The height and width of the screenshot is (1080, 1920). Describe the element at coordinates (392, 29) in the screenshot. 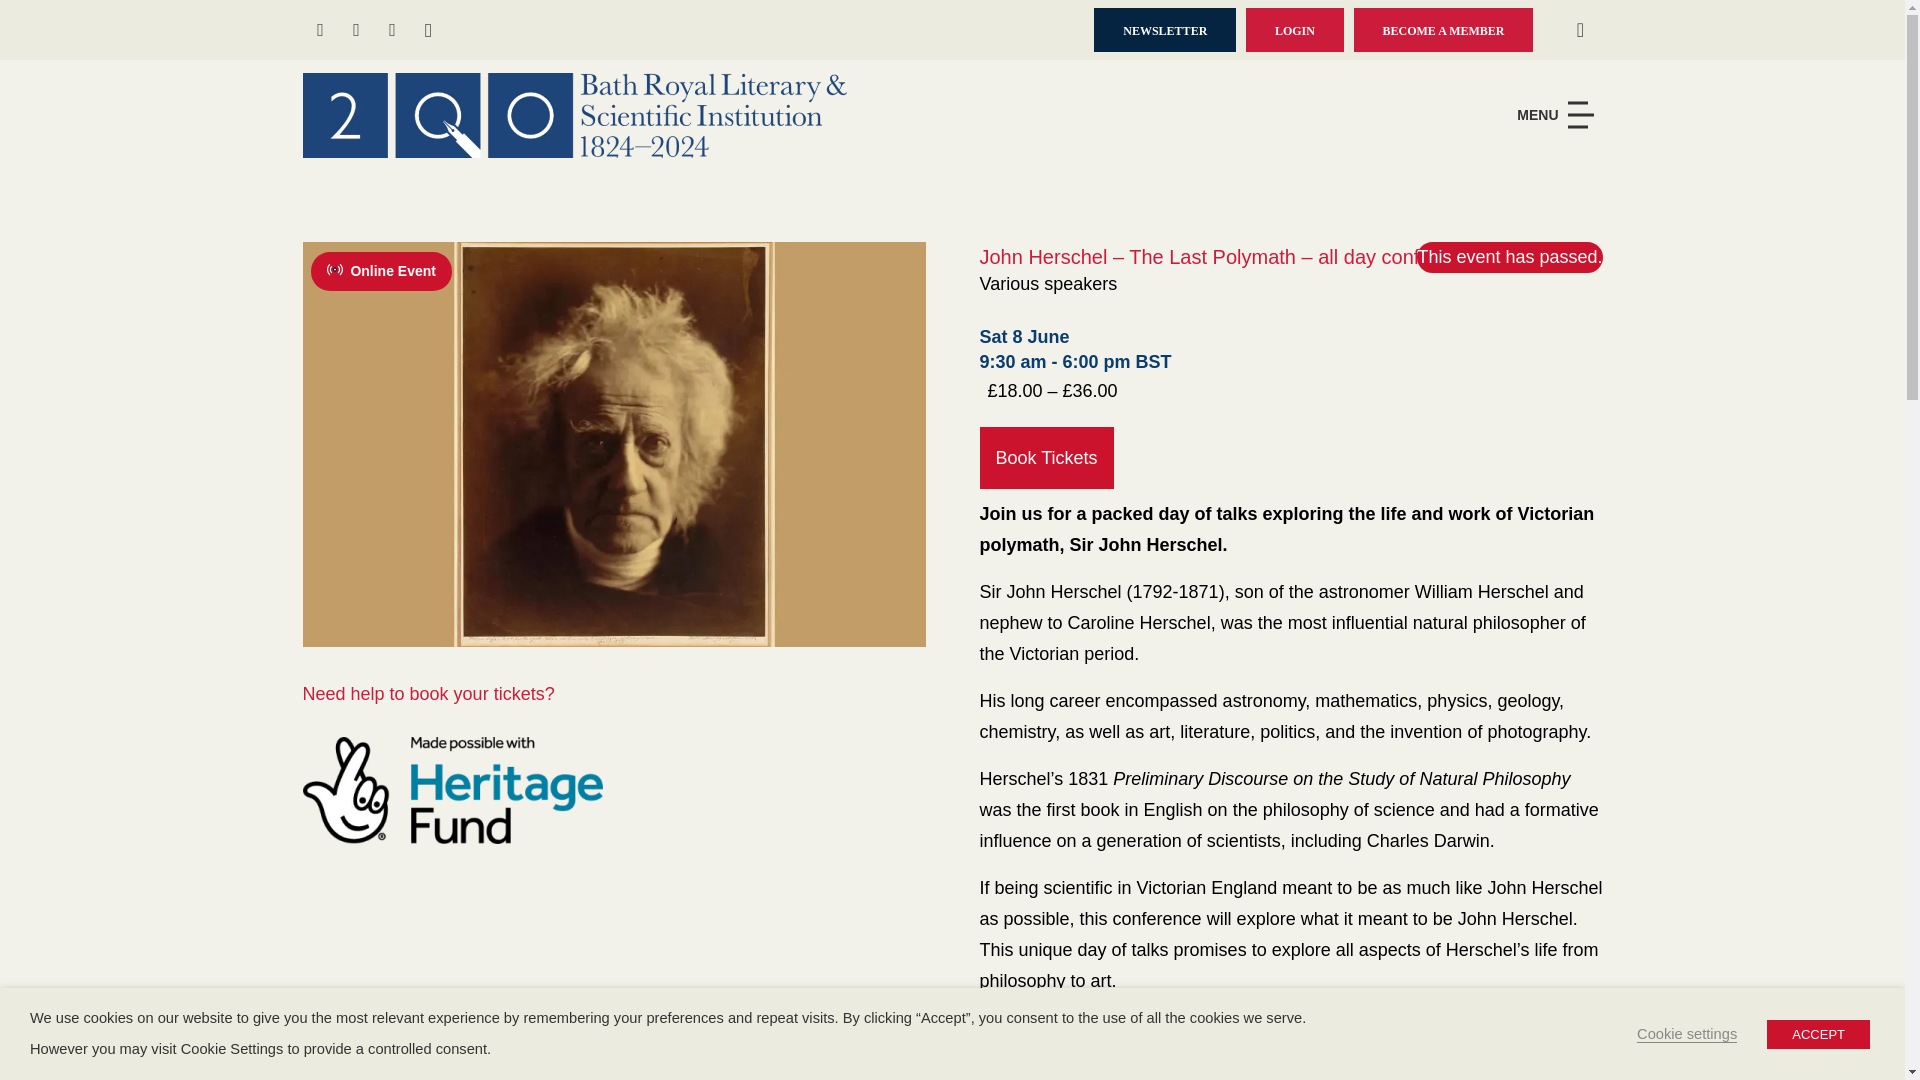

I see `YouTube` at that location.